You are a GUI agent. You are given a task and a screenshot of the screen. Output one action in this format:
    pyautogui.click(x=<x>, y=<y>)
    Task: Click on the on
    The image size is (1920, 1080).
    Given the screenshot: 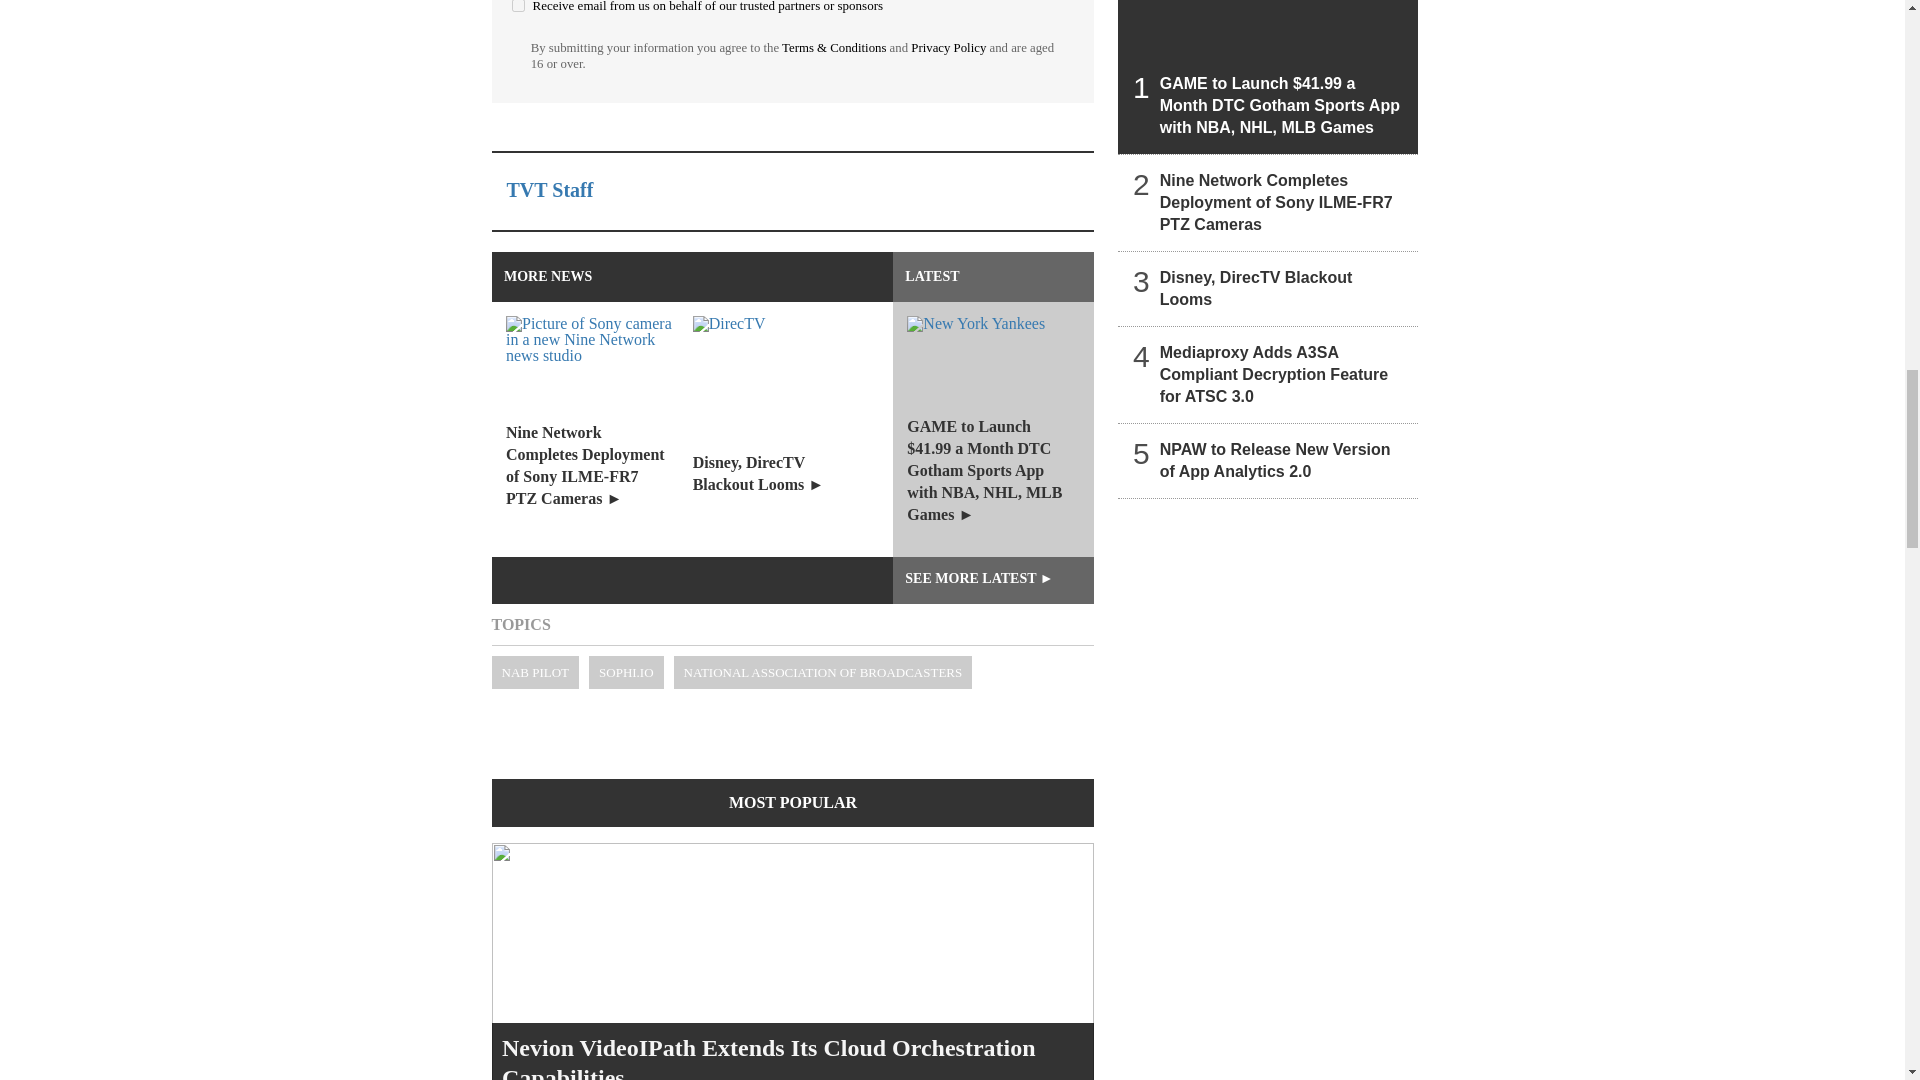 What is the action you would take?
    pyautogui.click(x=518, y=6)
    